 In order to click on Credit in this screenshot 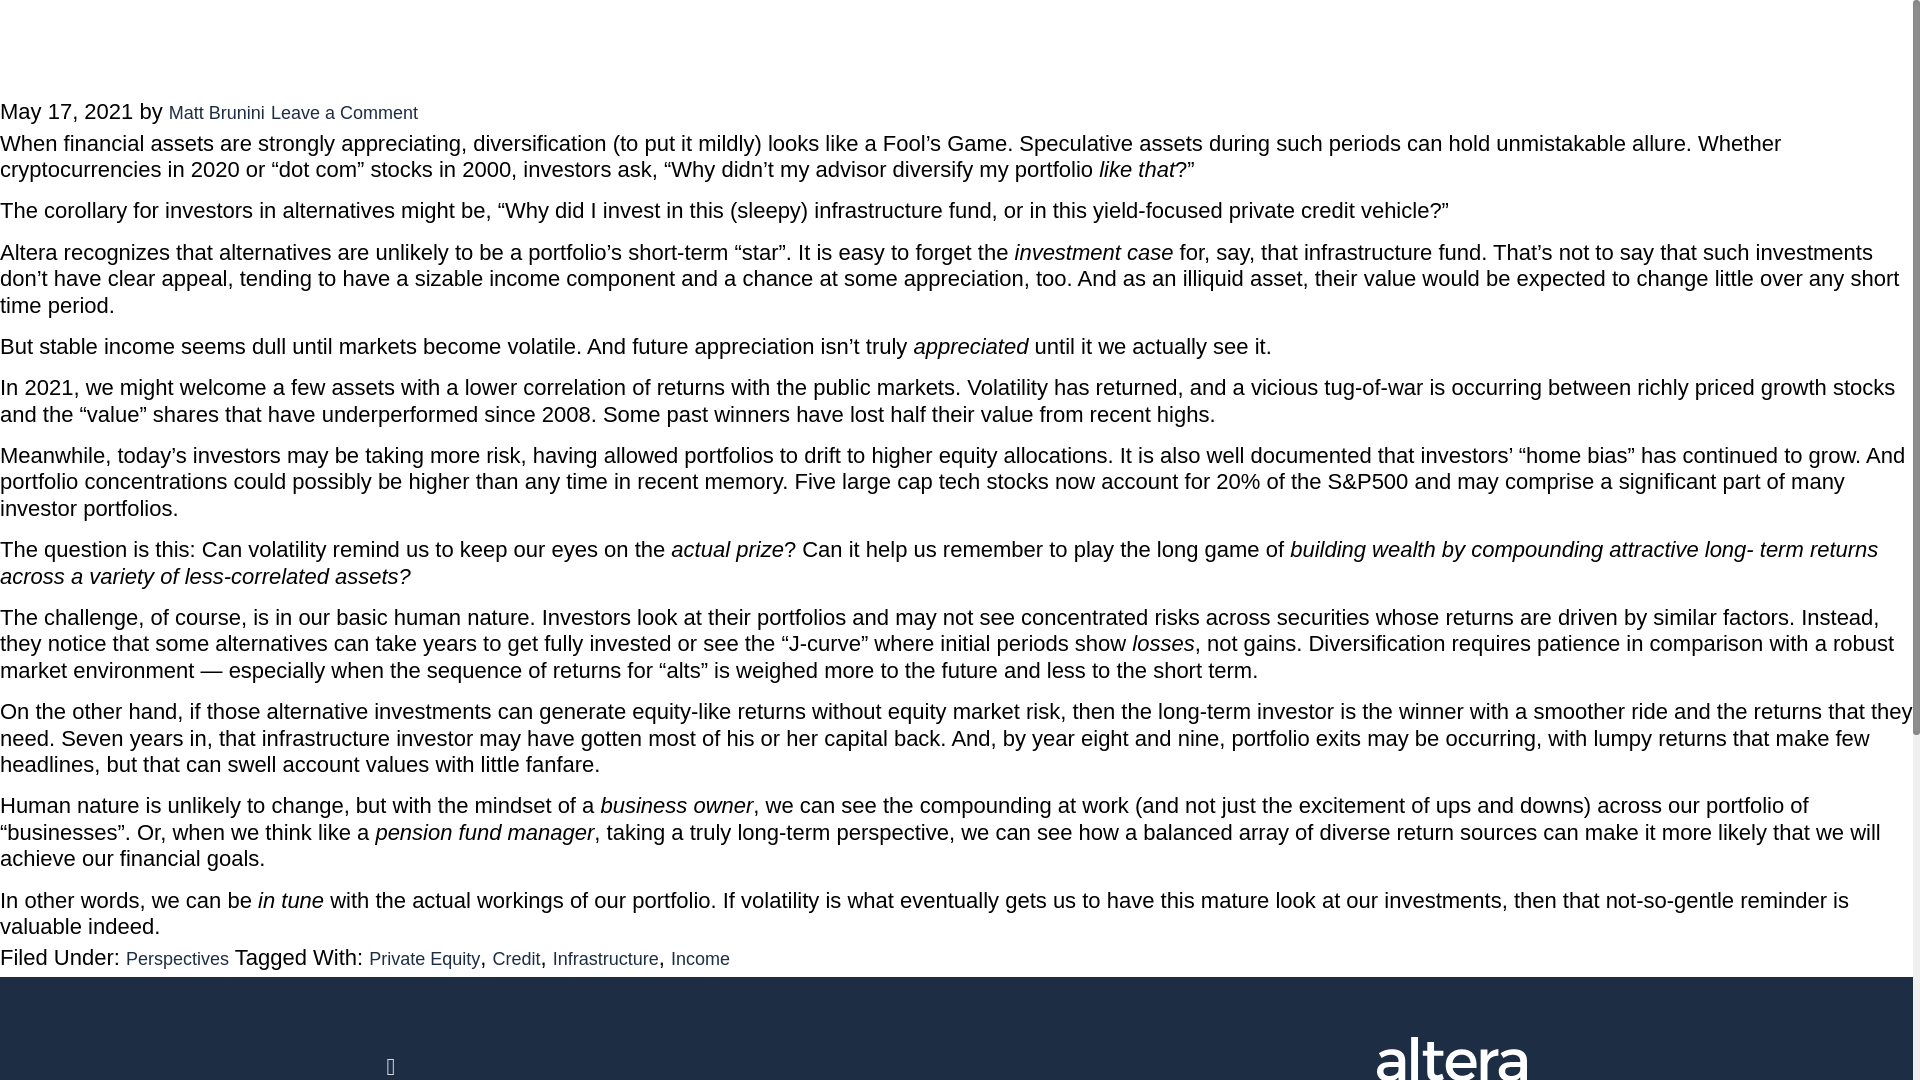, I will do `click(517, 958)`.